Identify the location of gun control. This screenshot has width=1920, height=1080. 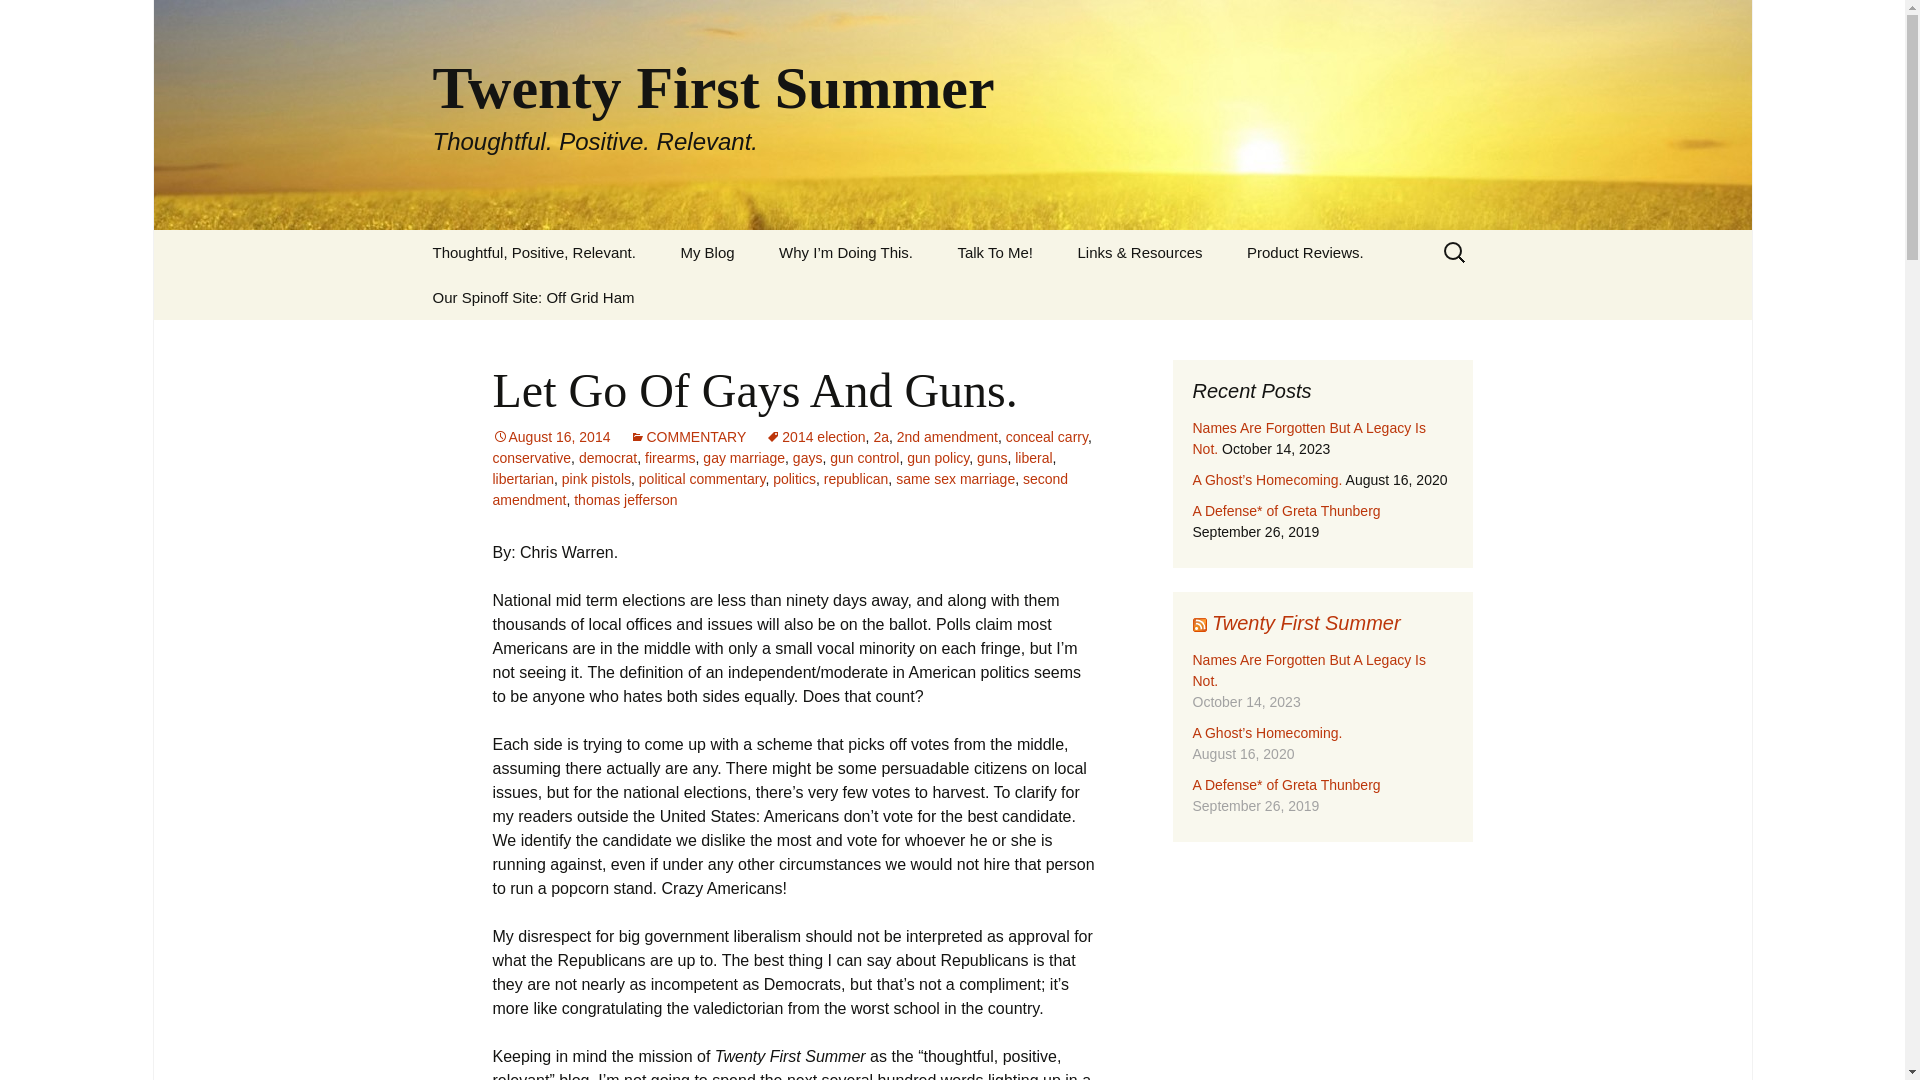
(864, 458).